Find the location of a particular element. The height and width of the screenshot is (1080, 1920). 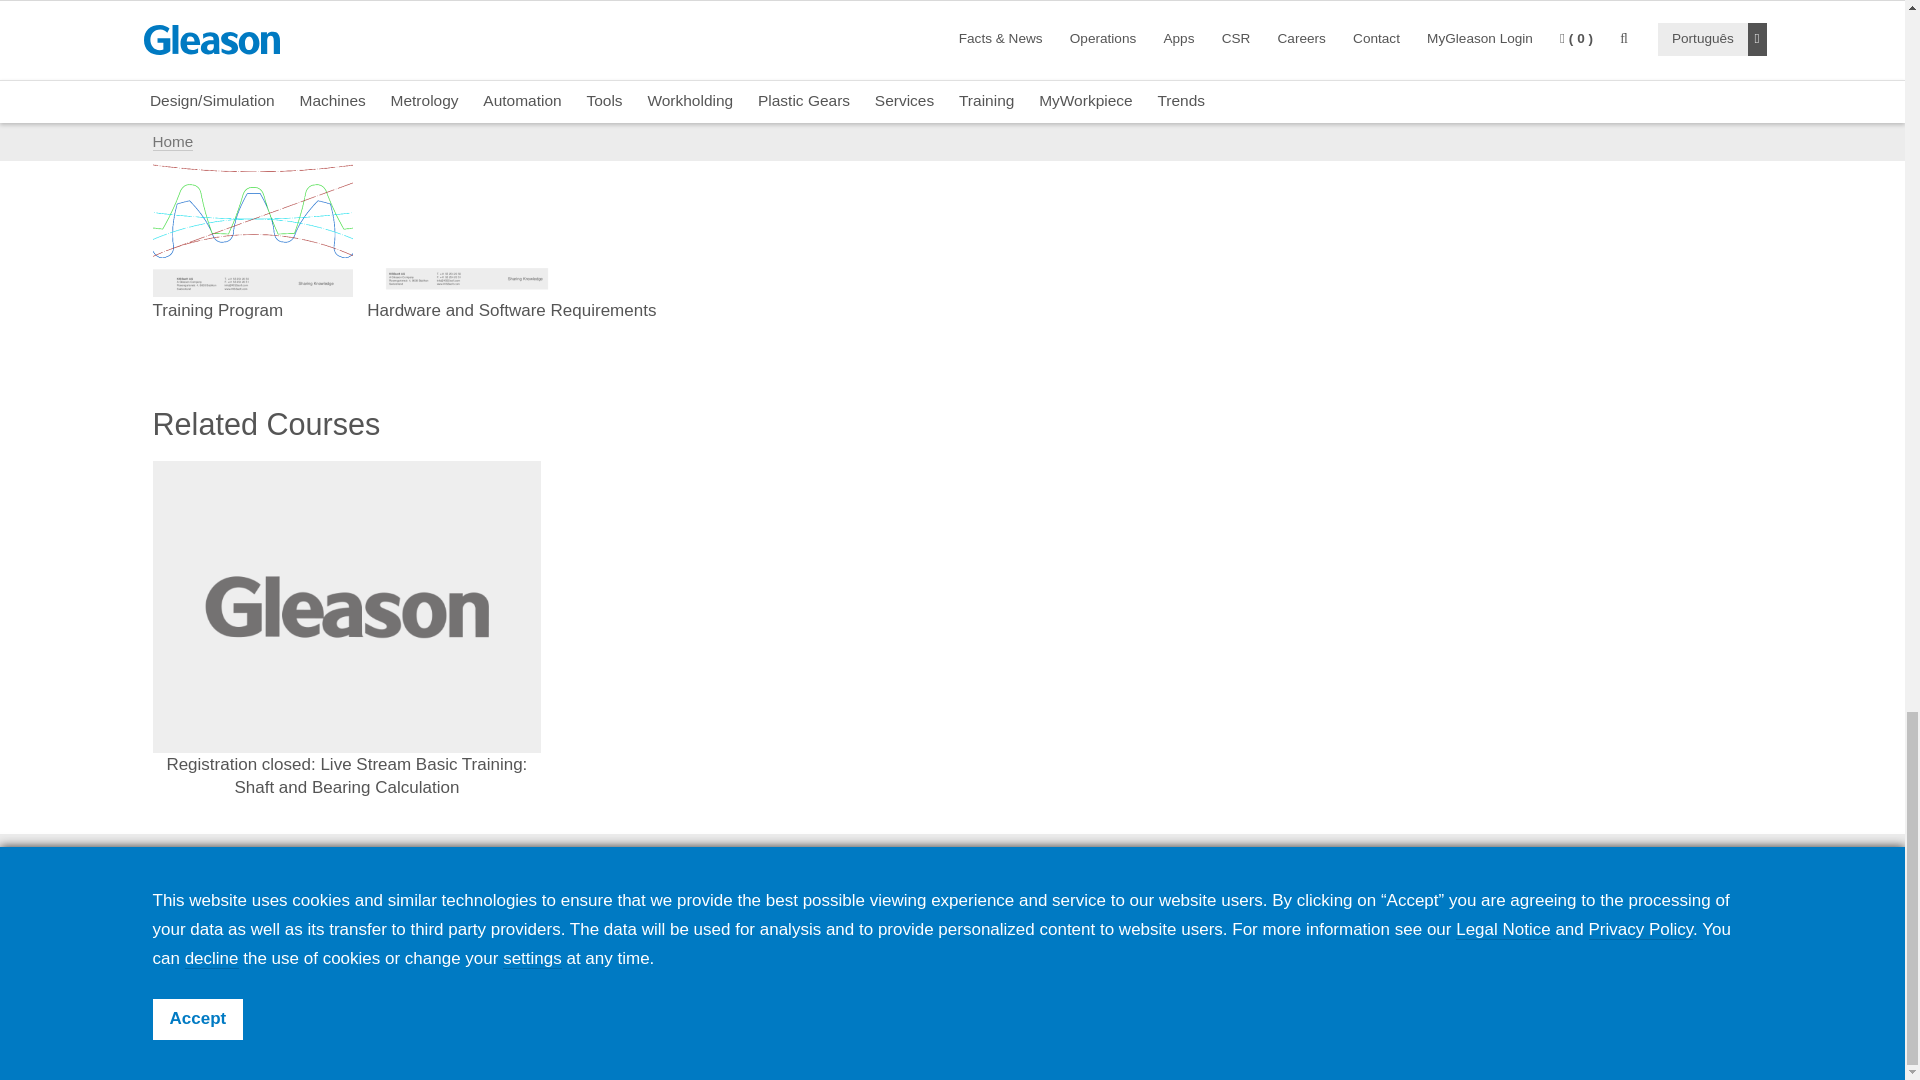

YouTube is located at coordinates (1627, 944).